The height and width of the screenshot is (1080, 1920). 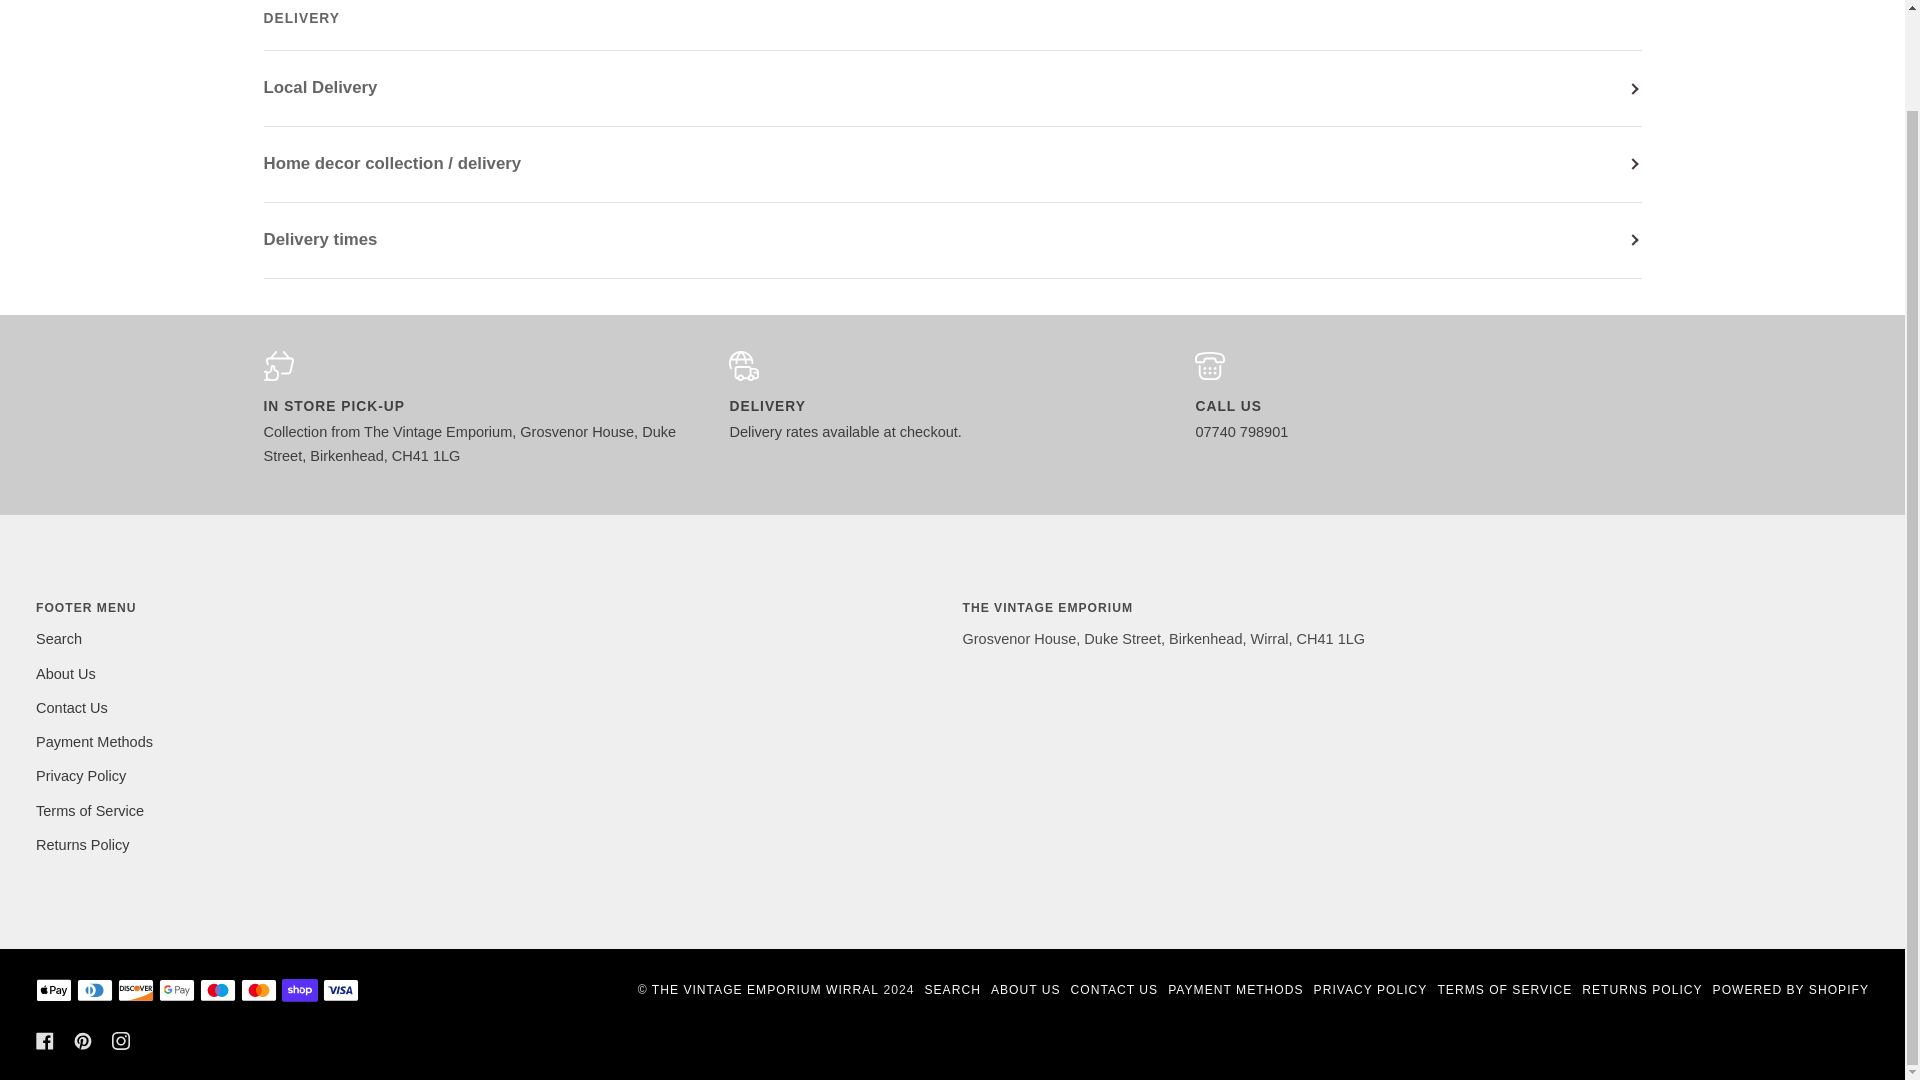 What do you see at coordinates (135, 990) in the screenshot?
I see `DISCOVER` at bounding box center [135, 990].